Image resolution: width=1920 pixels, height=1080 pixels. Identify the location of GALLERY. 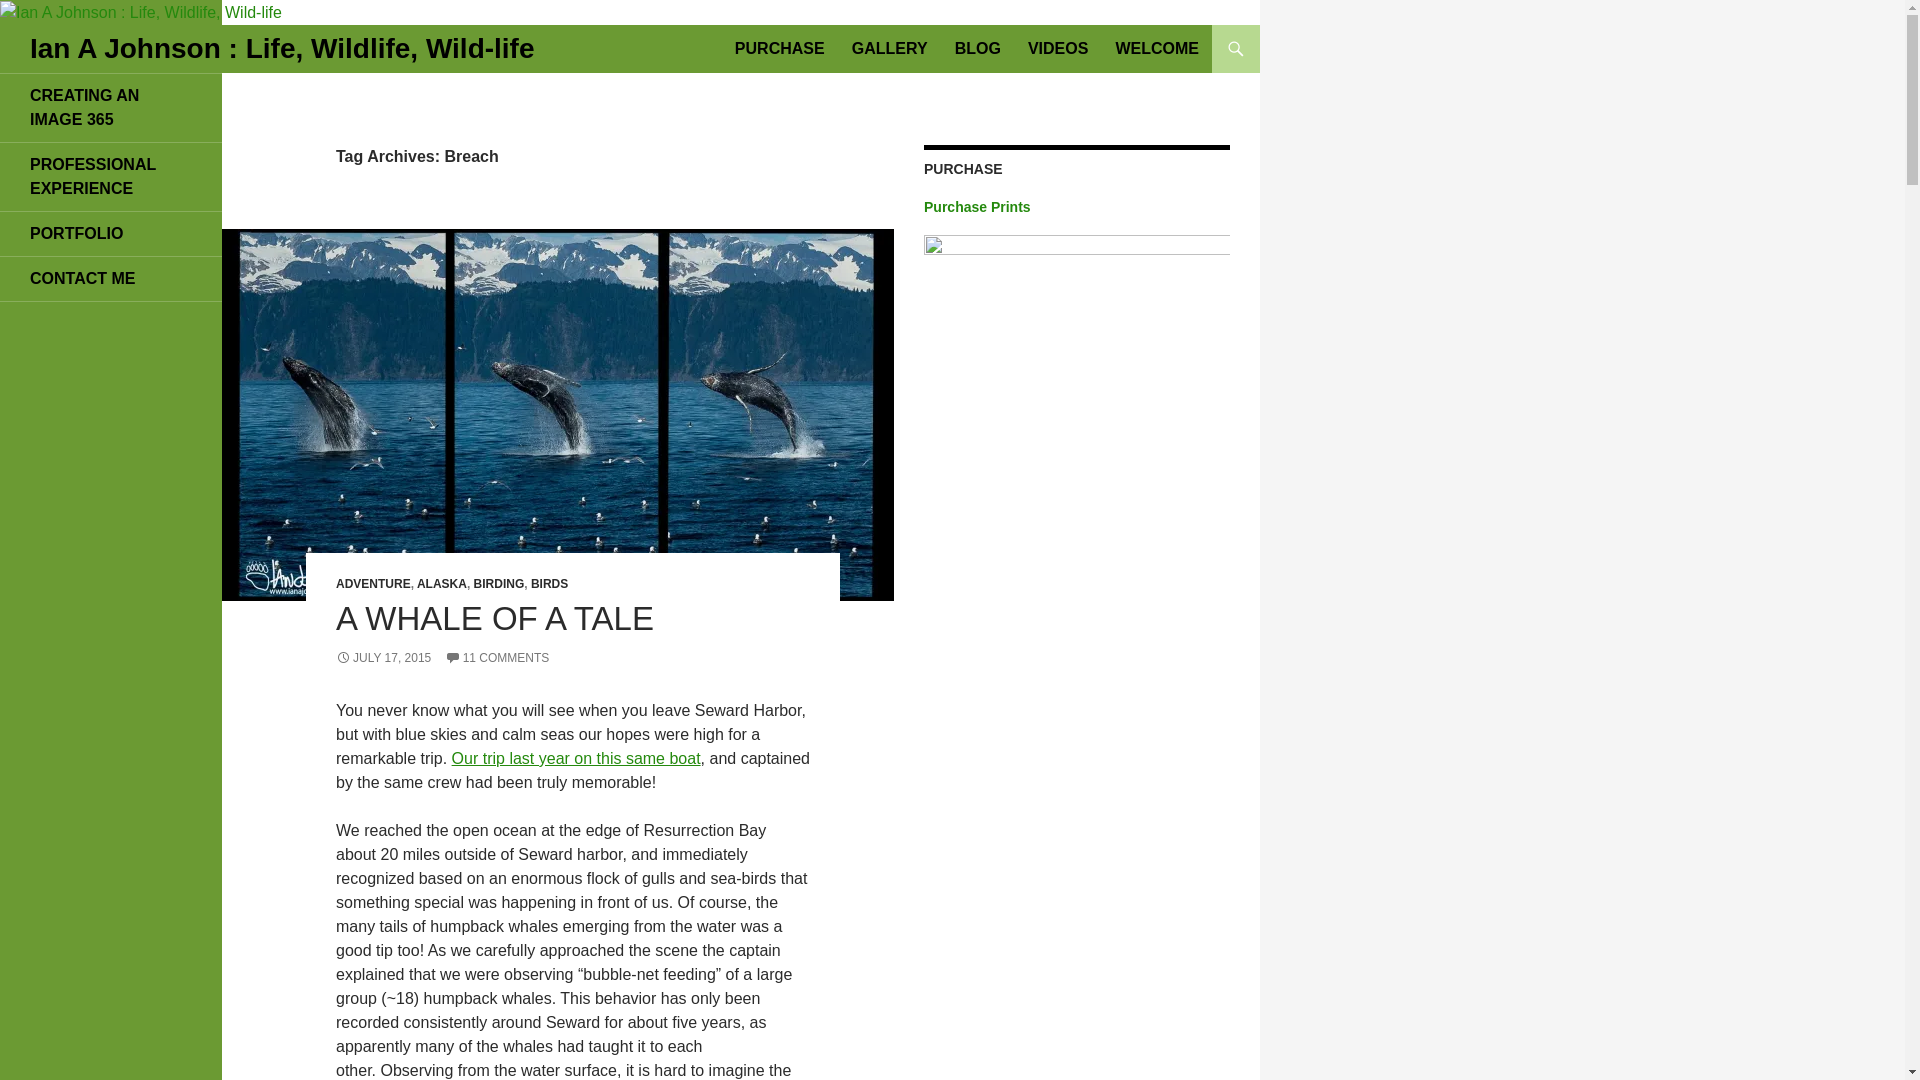
(890, 48).